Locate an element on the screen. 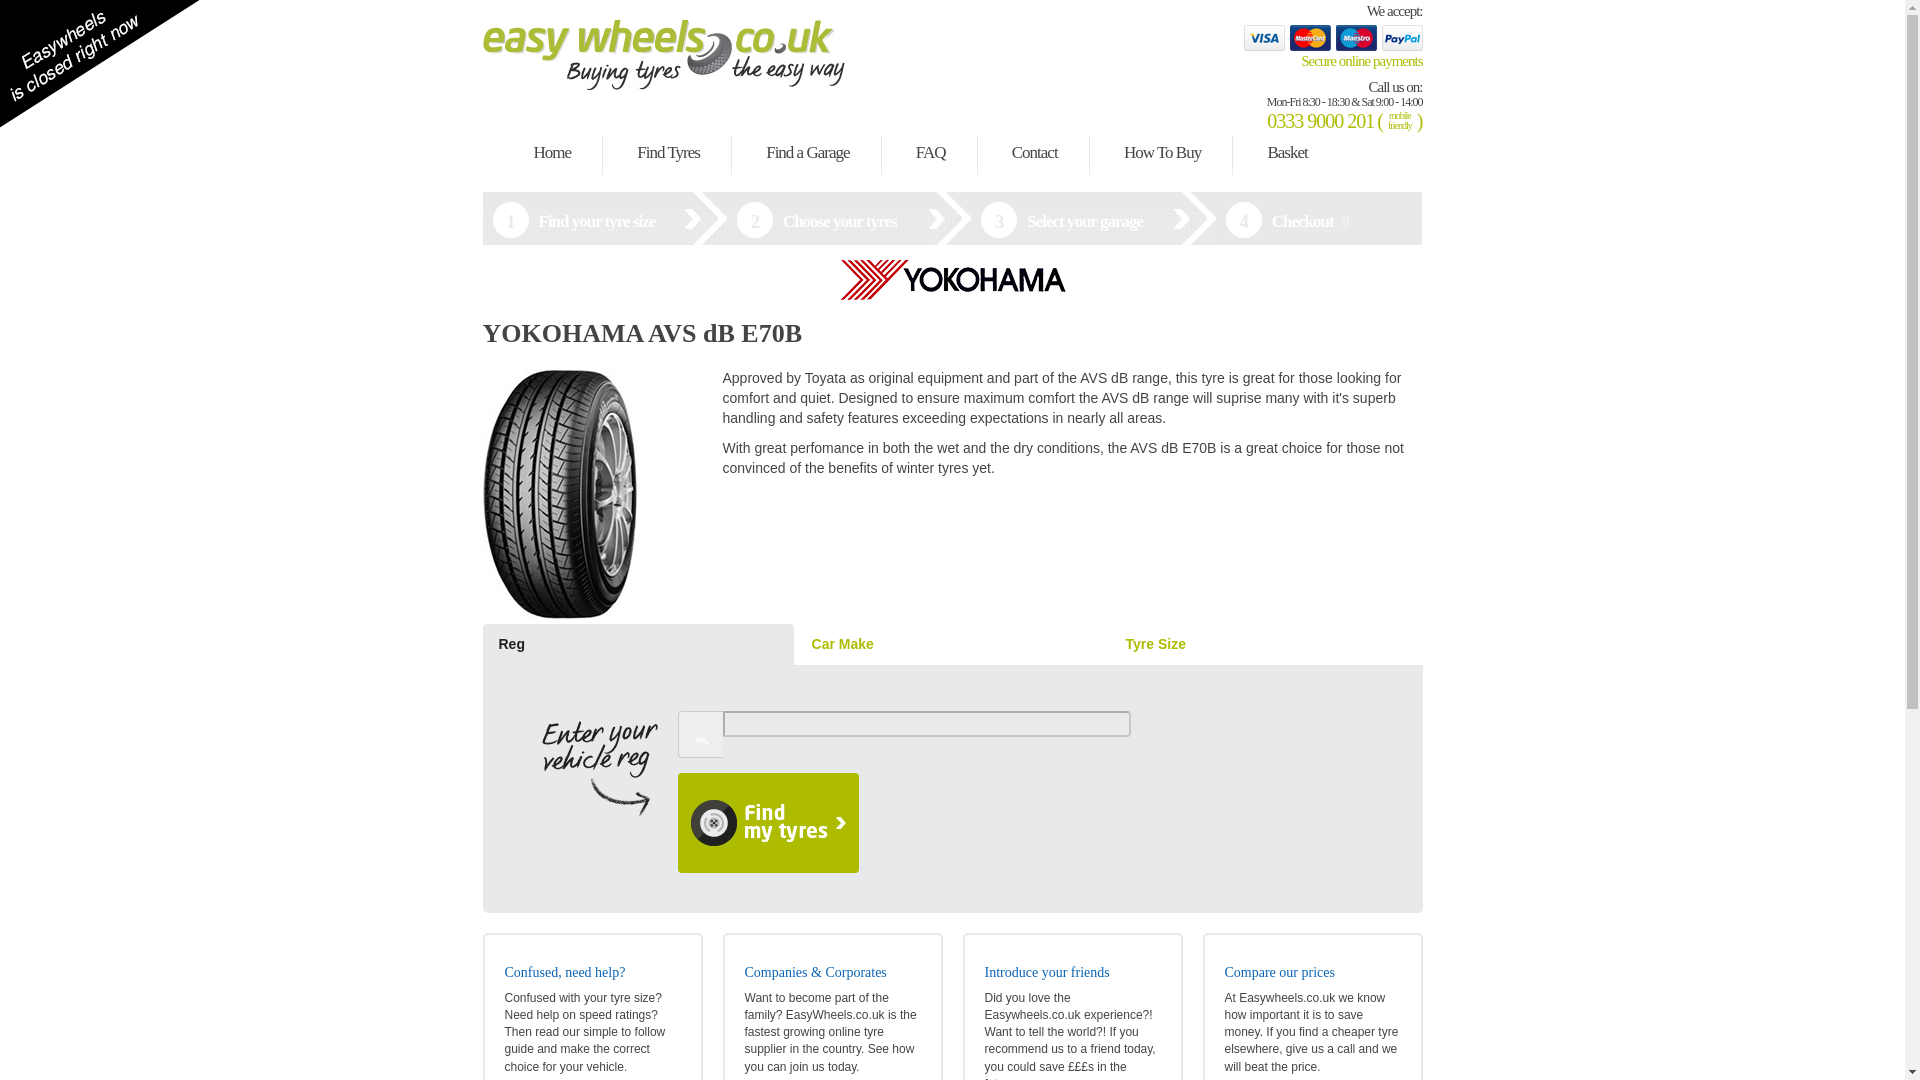 This screenshot has width=1920, height=1080. Find a Garage is located at coordinates (807, 153).